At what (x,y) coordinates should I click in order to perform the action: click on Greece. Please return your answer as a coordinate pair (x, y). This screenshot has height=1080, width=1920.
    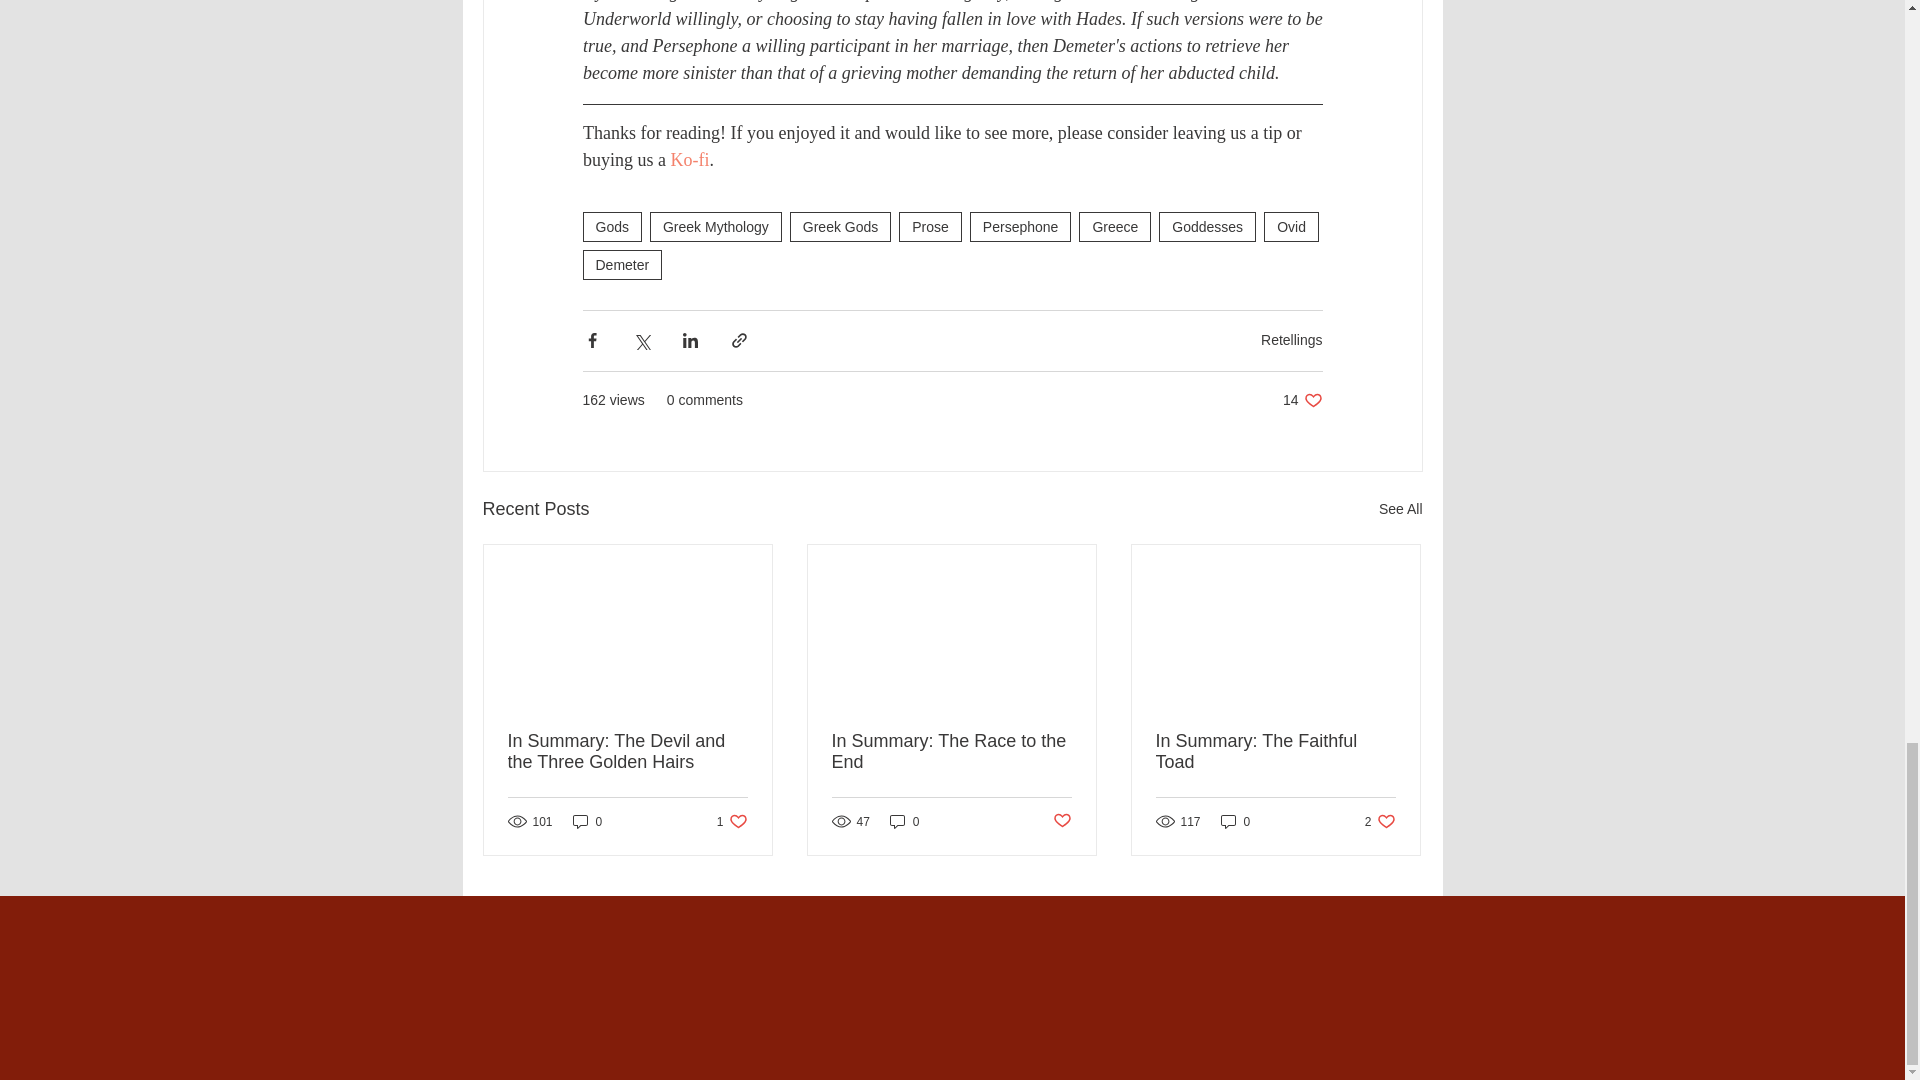
    Looking at the image, I should click on (1236, 821).